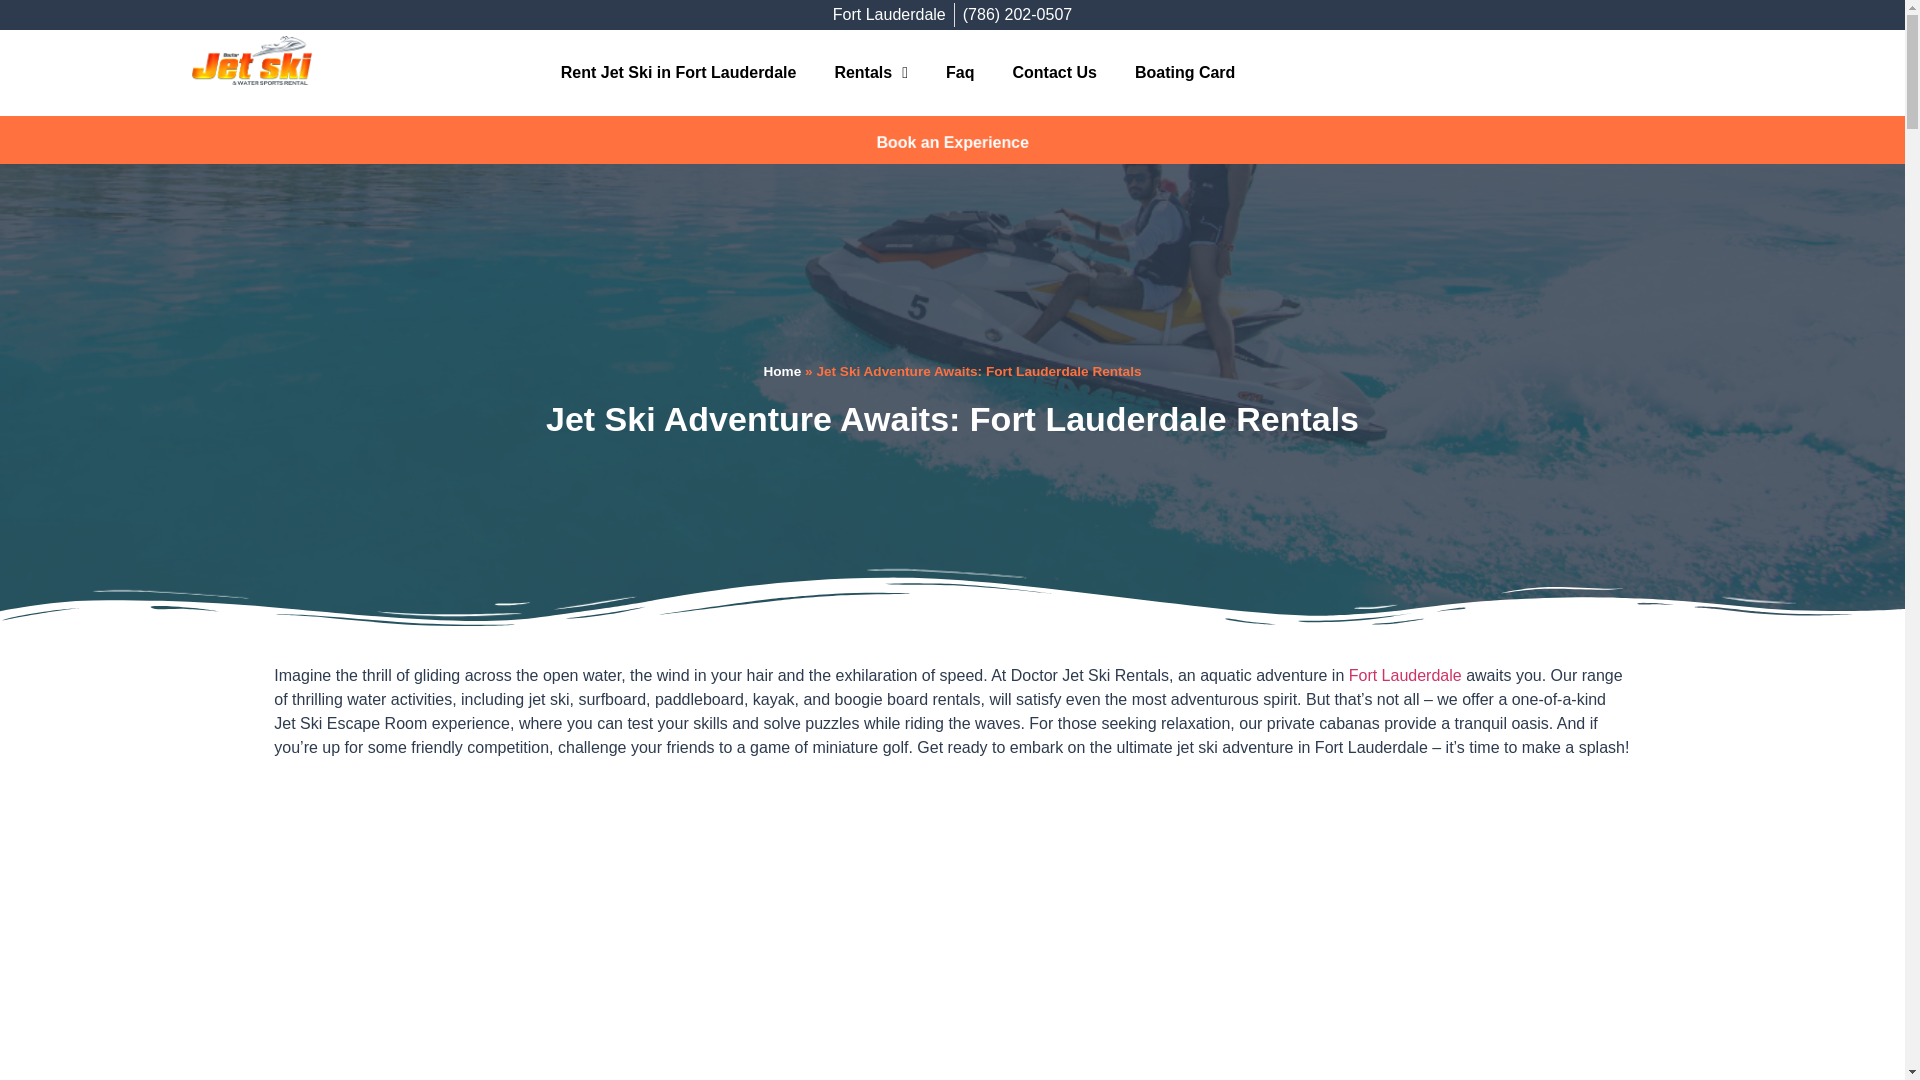  I want to click on Book an Experience, so click(952, 141).